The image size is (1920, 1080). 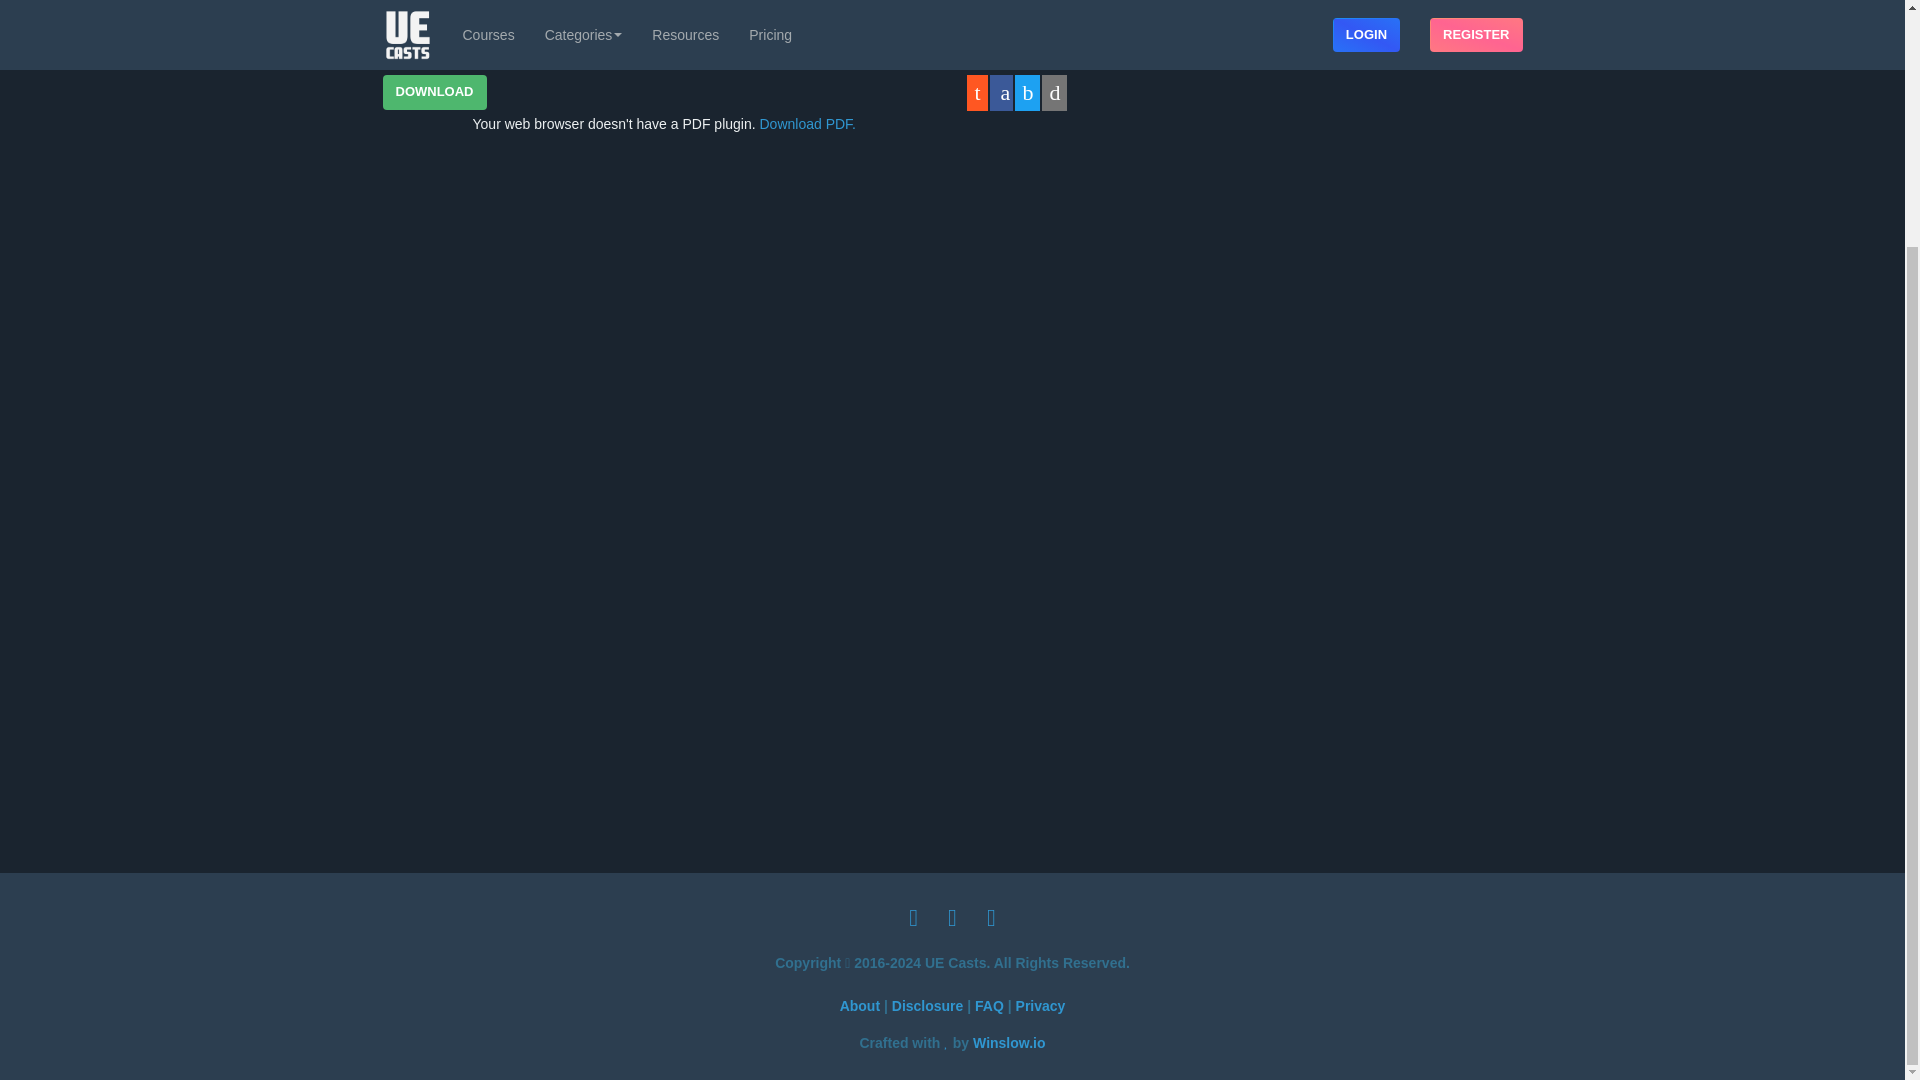 I want to click on UE4, so click(x=408, y=8).